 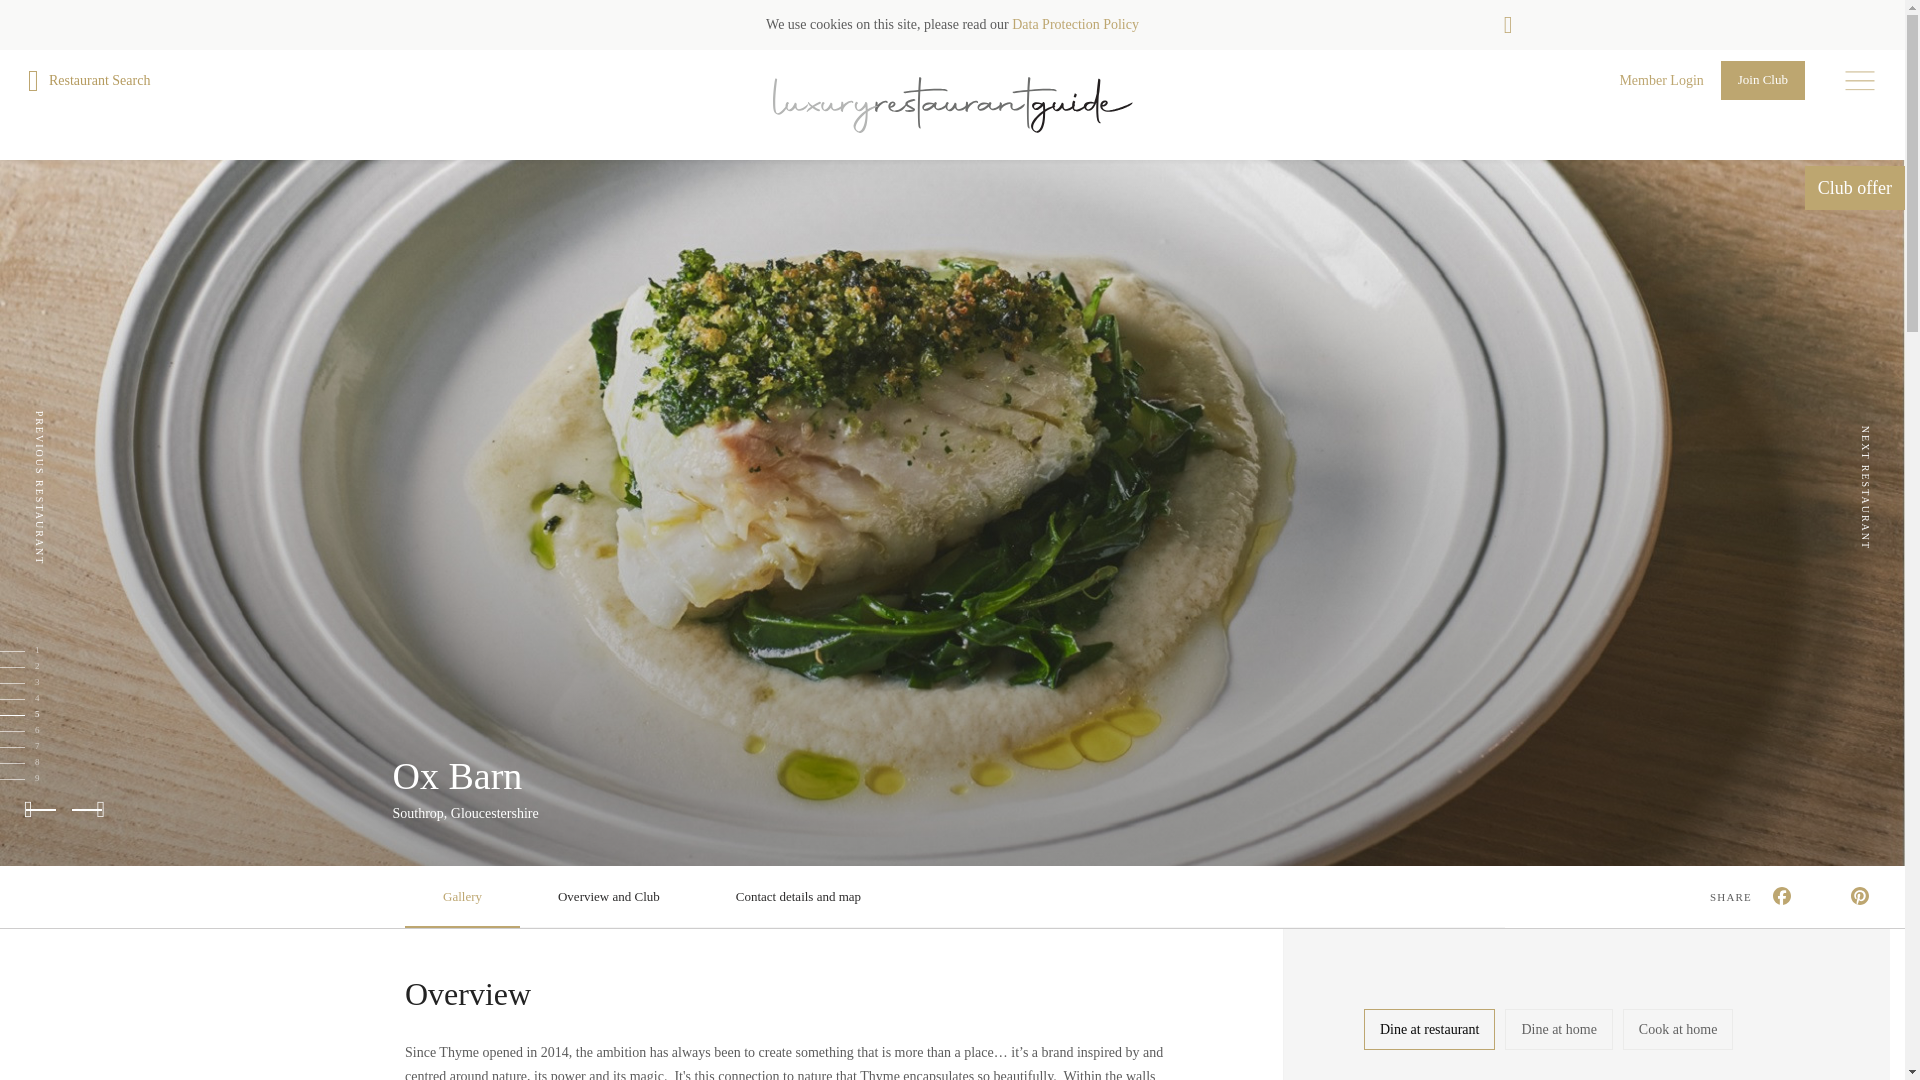 I want to click on X, so click(x=1824, y=898).